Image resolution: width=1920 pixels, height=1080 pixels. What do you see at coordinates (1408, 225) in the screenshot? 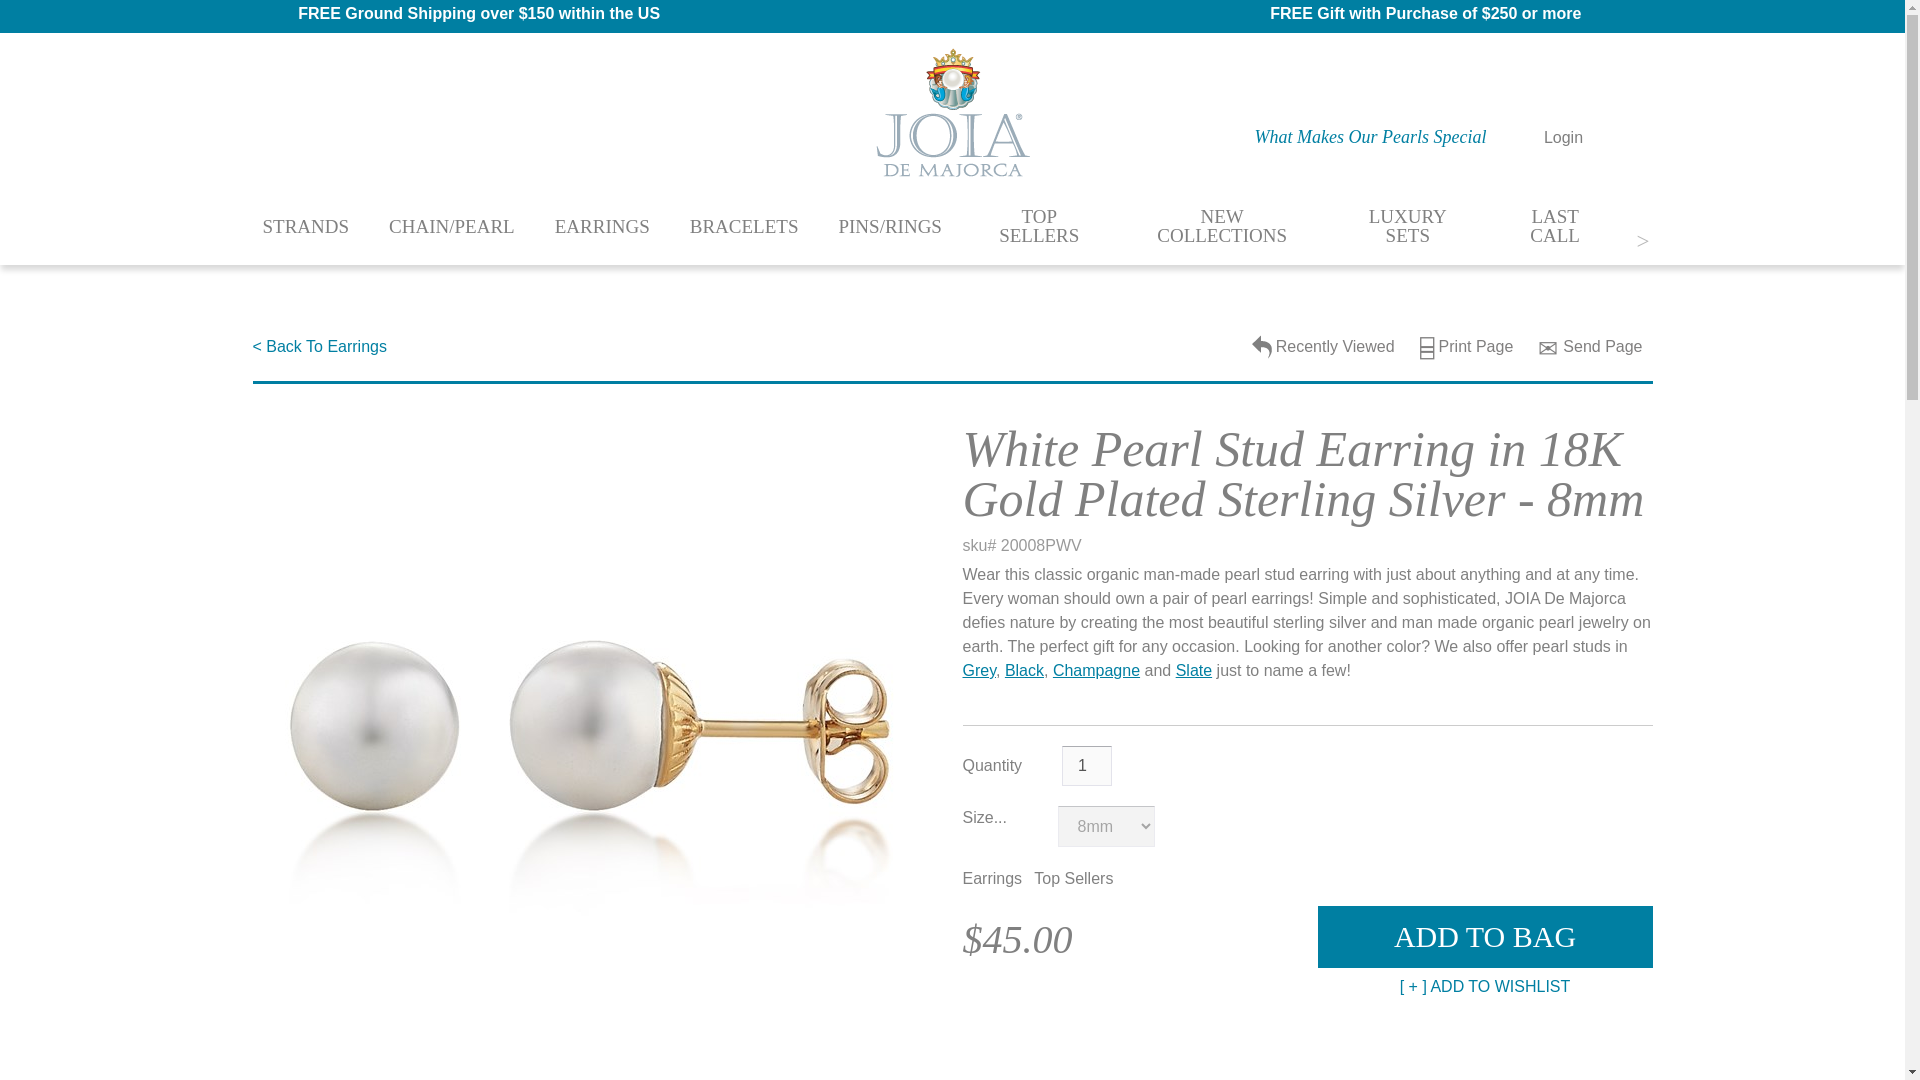
I see `LUXURY SETS` at bounding box center [1408, 225].